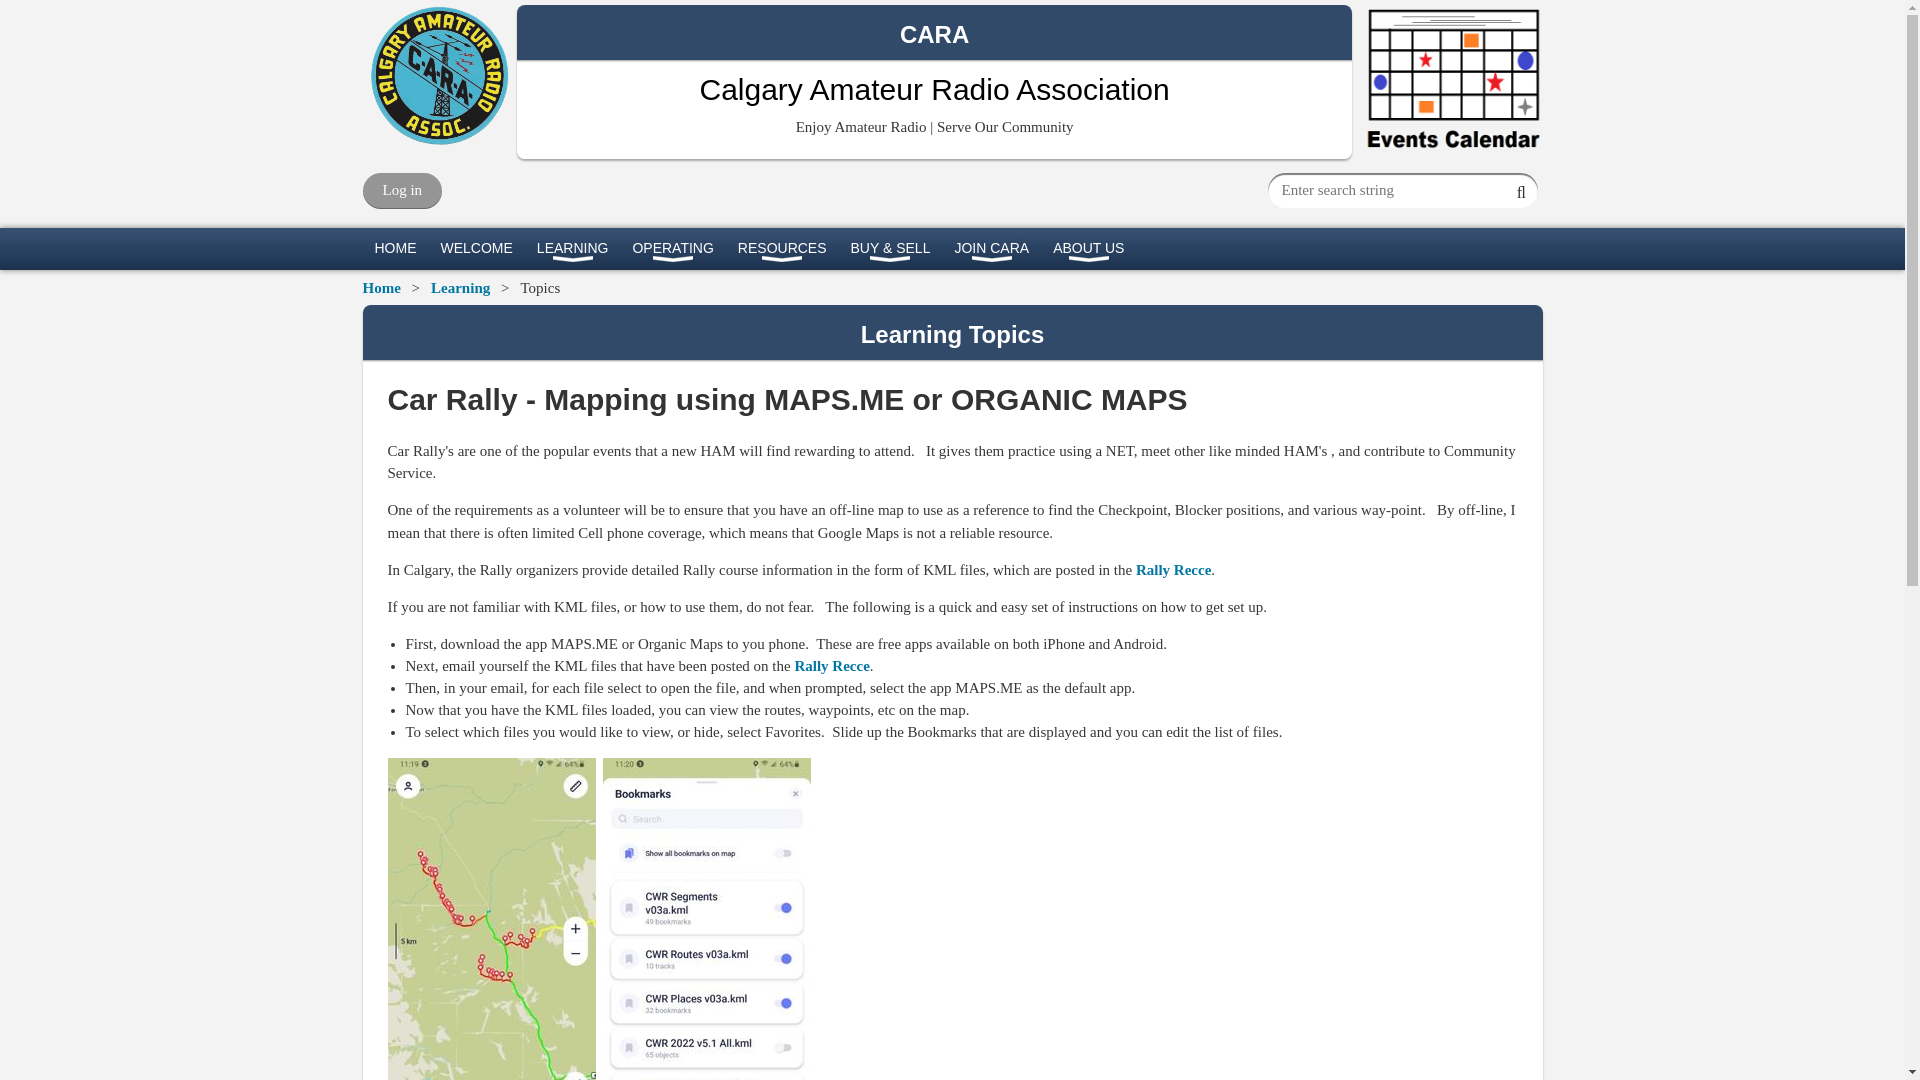  What do you see at coordinates (672, 248) in the screenshot?
I see `Operating` at bounding box center [672, 248].